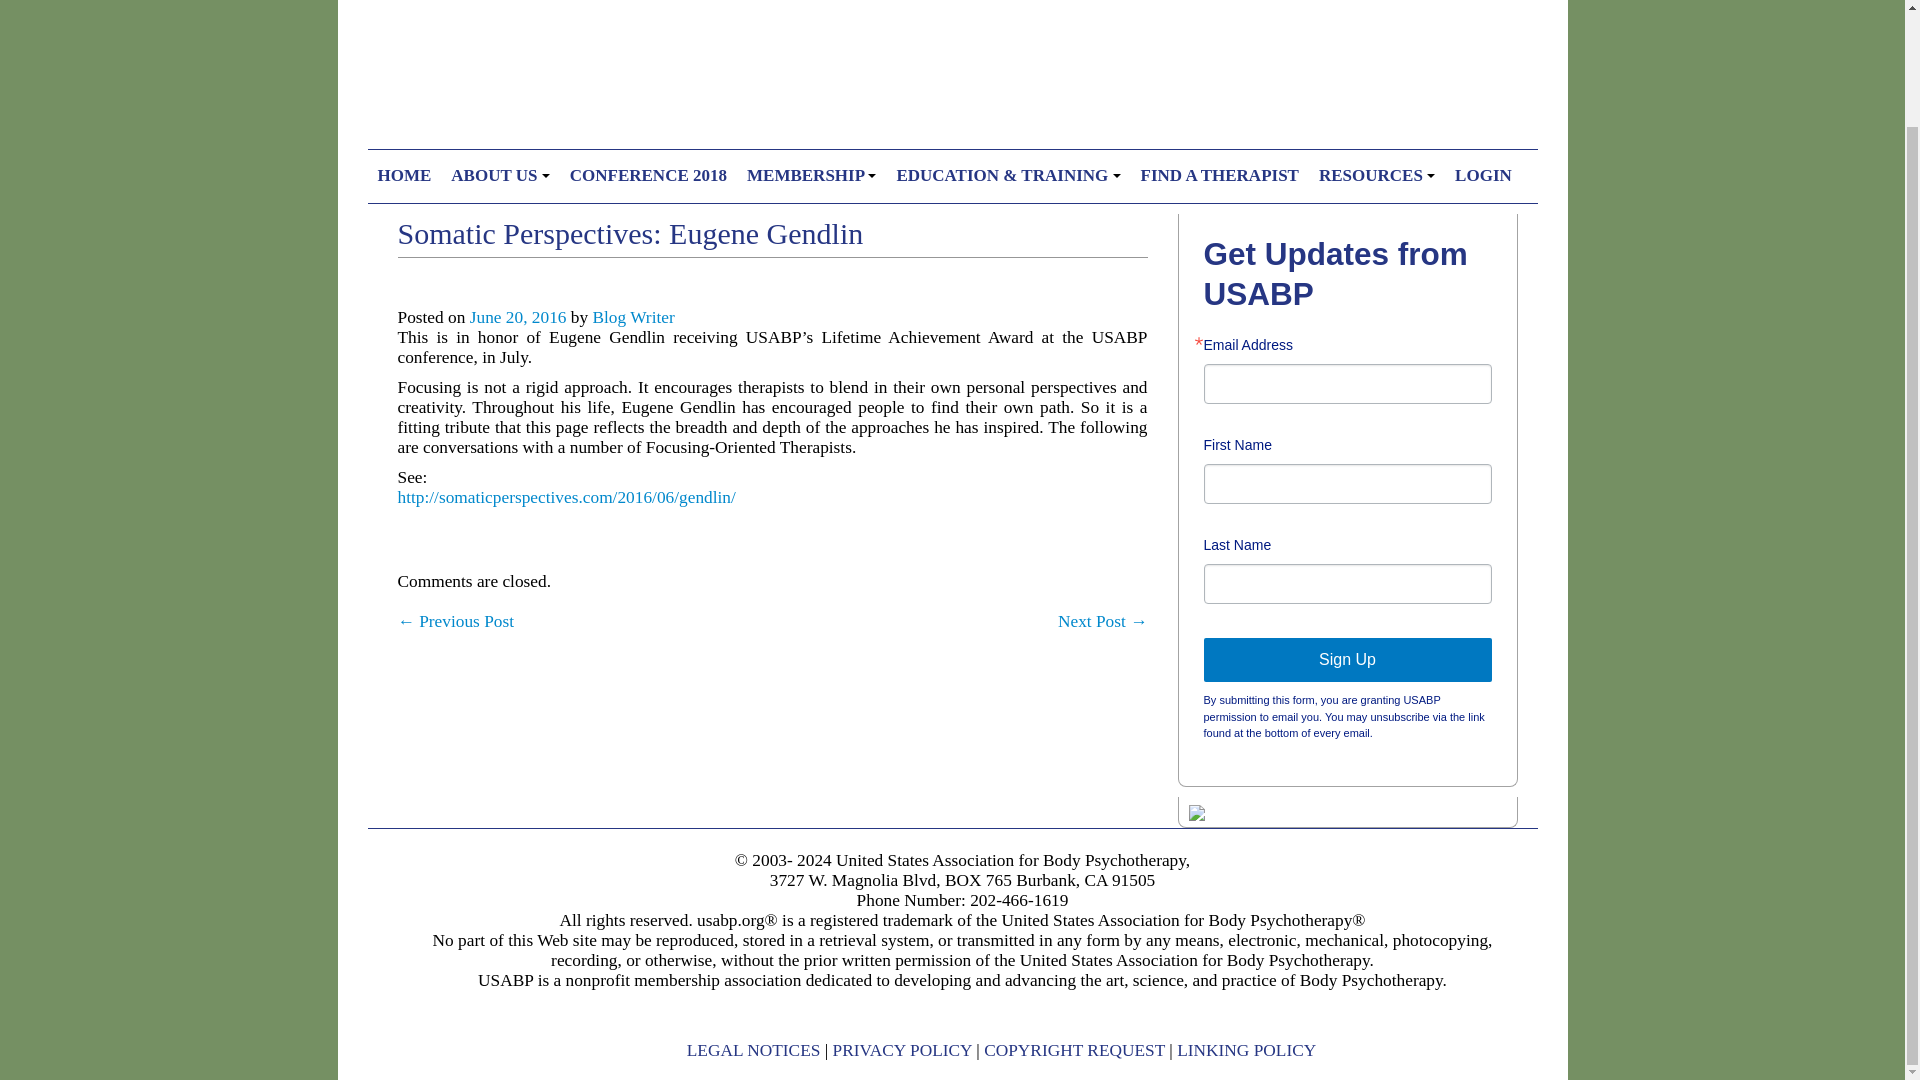 The width and height of the screenshot is (1920, 1080). I want to click on Skip to primary content, so click(450, 158).